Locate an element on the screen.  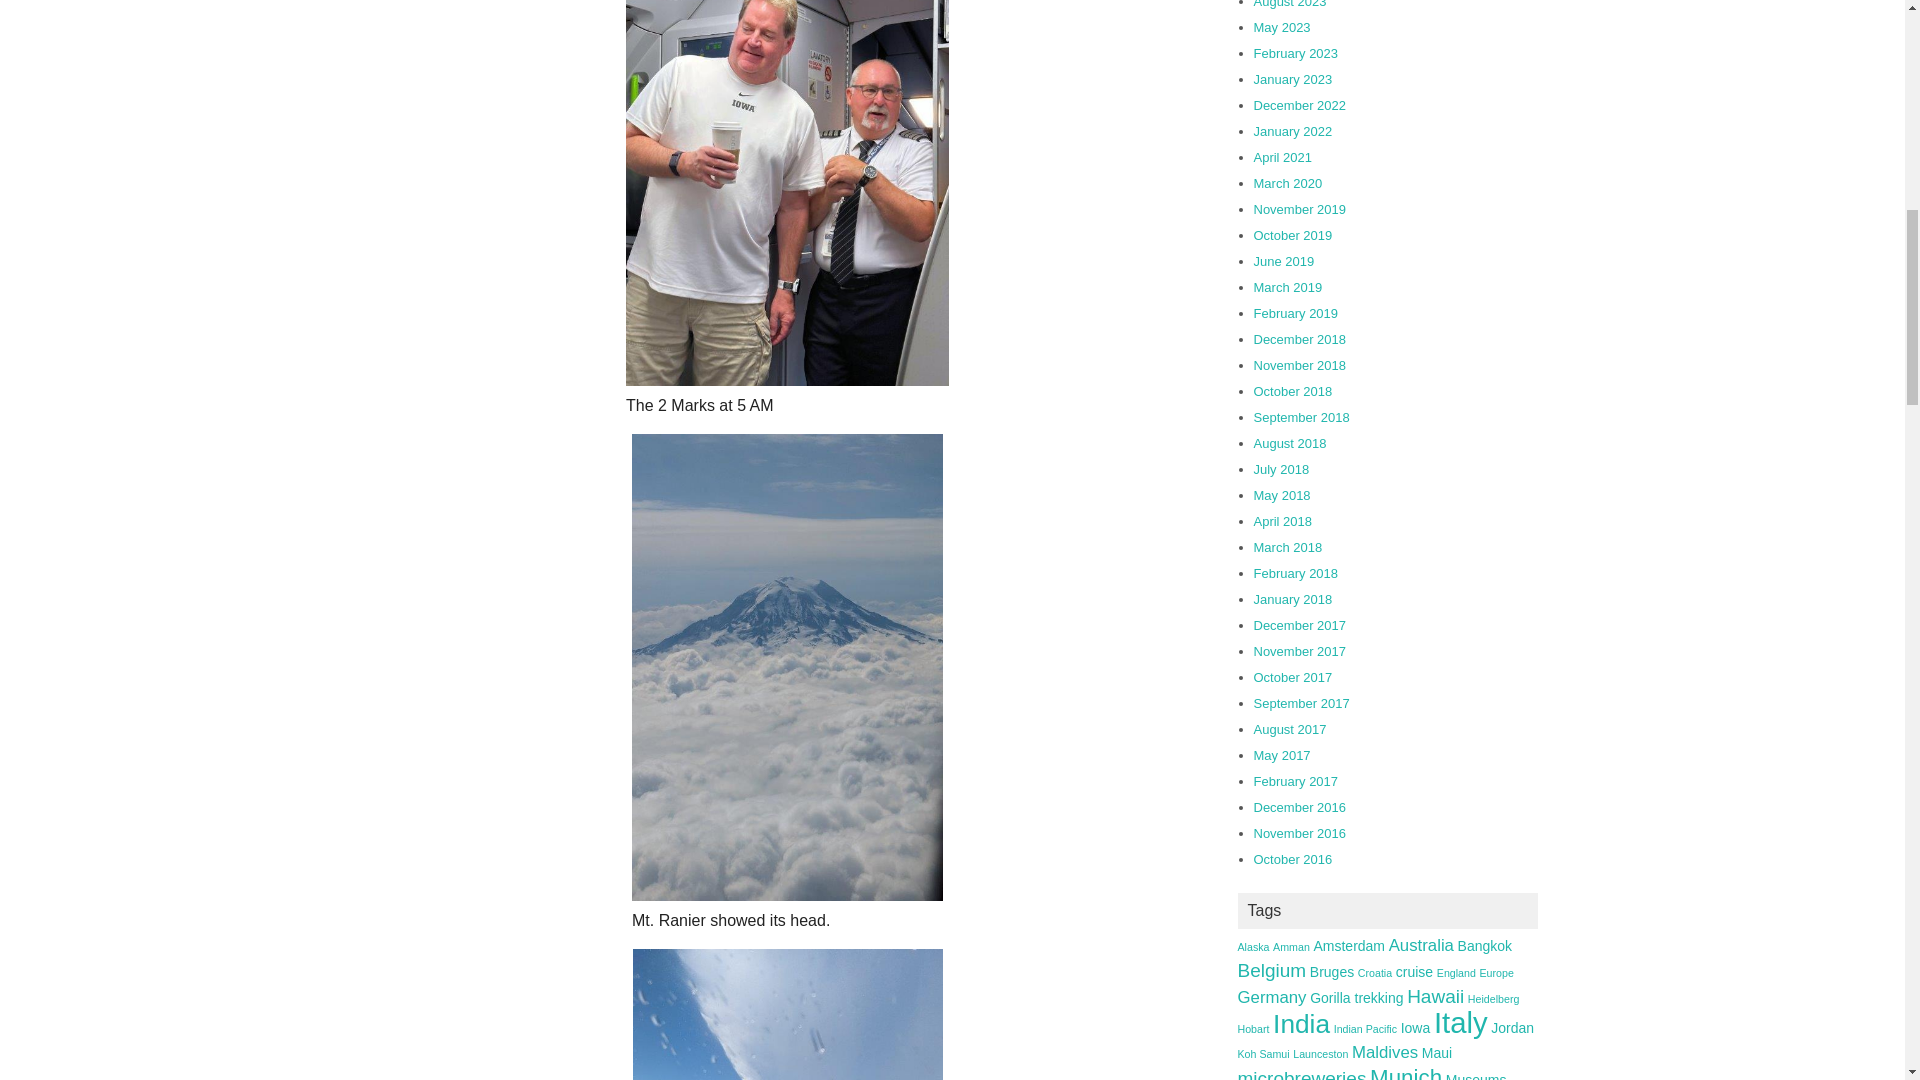
December 2018 is located at coordinates (1300, 338).